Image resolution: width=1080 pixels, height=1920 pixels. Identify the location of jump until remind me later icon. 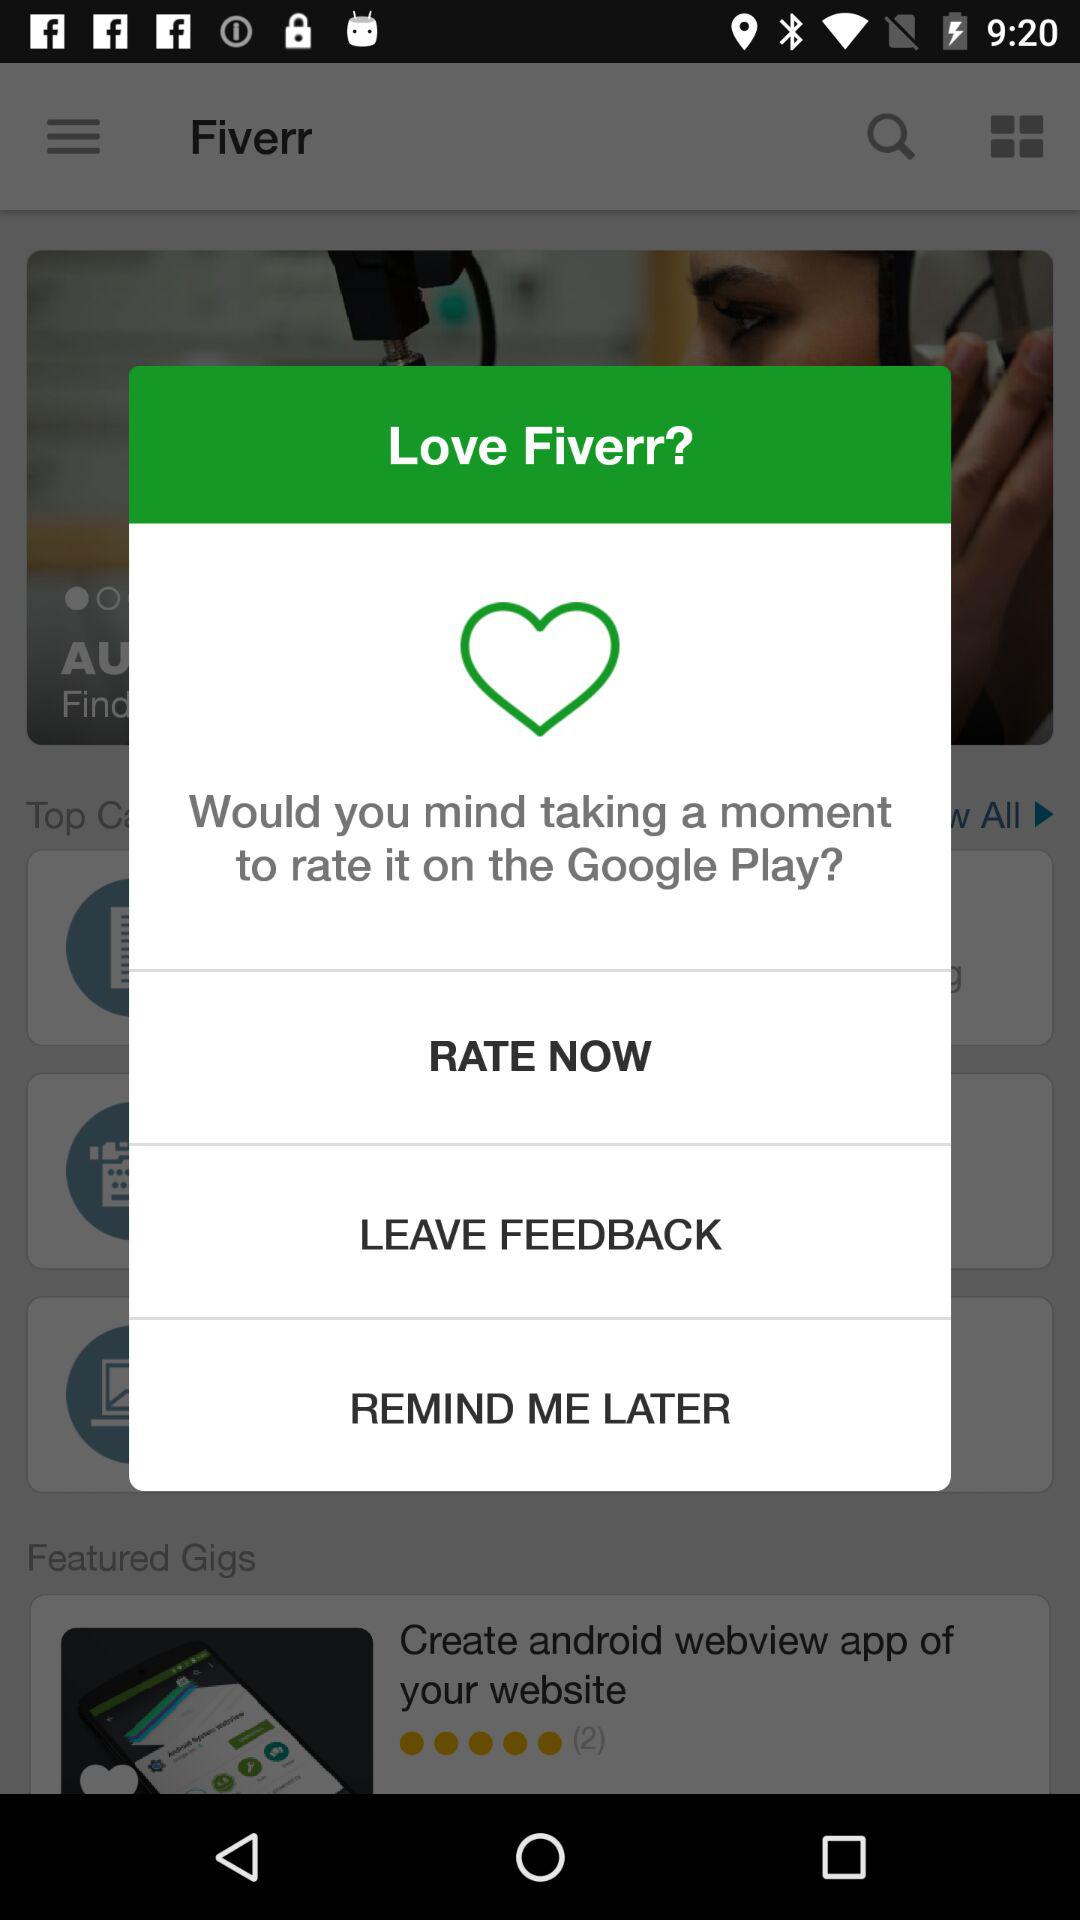
(540, 1406).